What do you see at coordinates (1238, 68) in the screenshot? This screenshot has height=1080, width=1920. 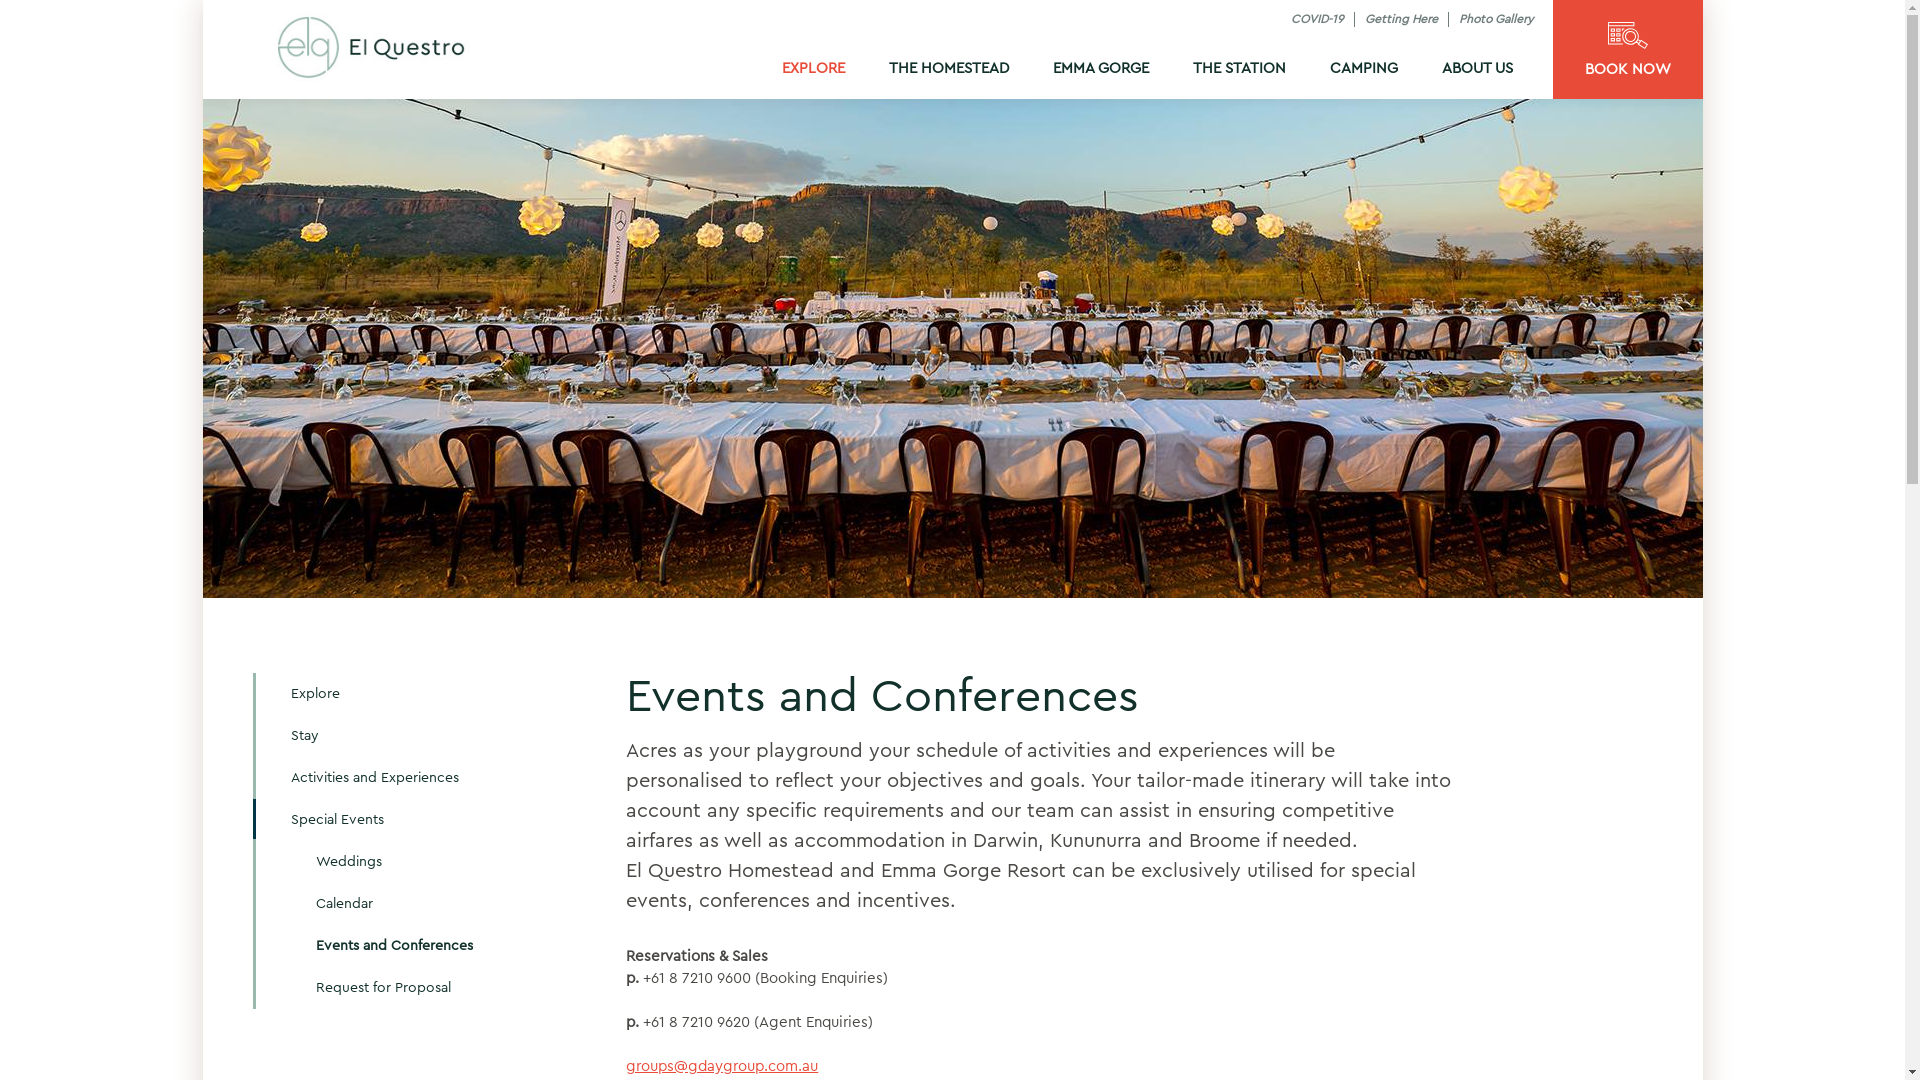 I see `THE STATION` at bounding box center [1238, 68].